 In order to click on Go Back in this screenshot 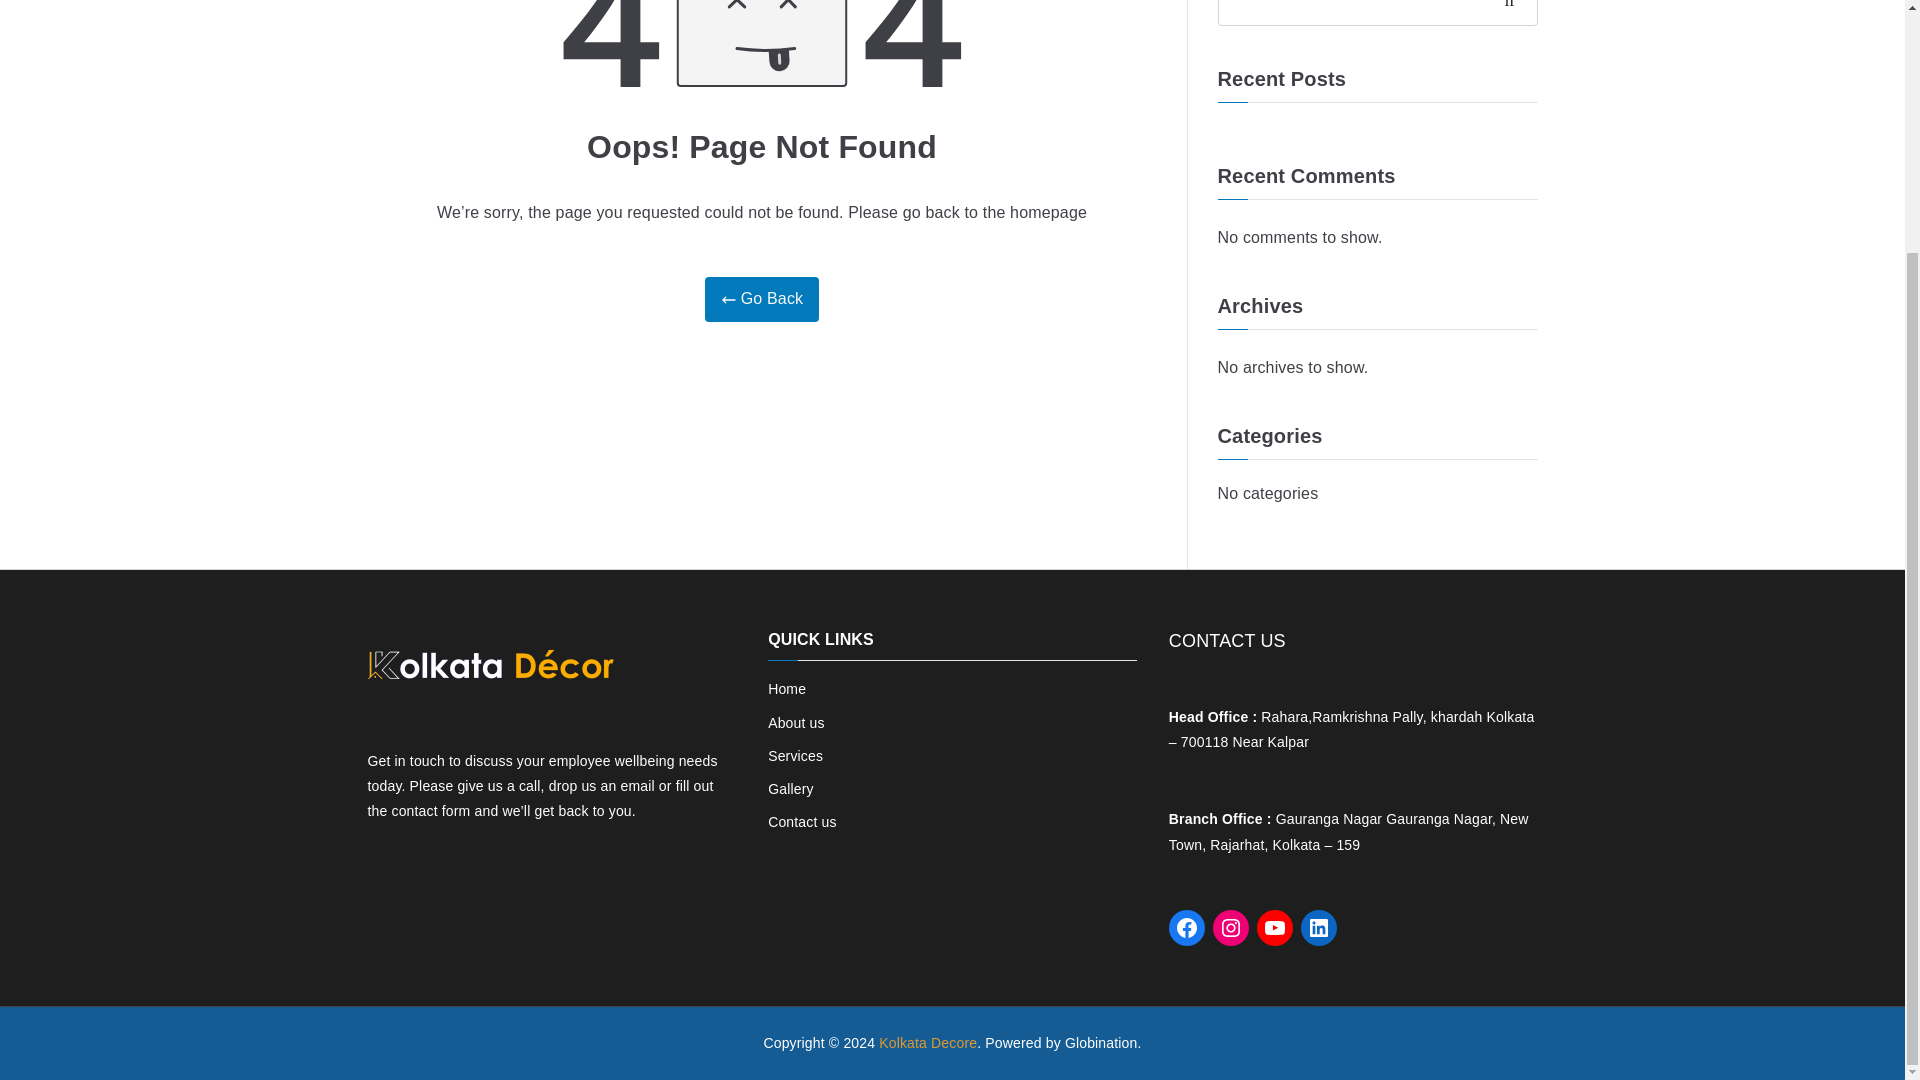, I will do `click(762, 298)`.